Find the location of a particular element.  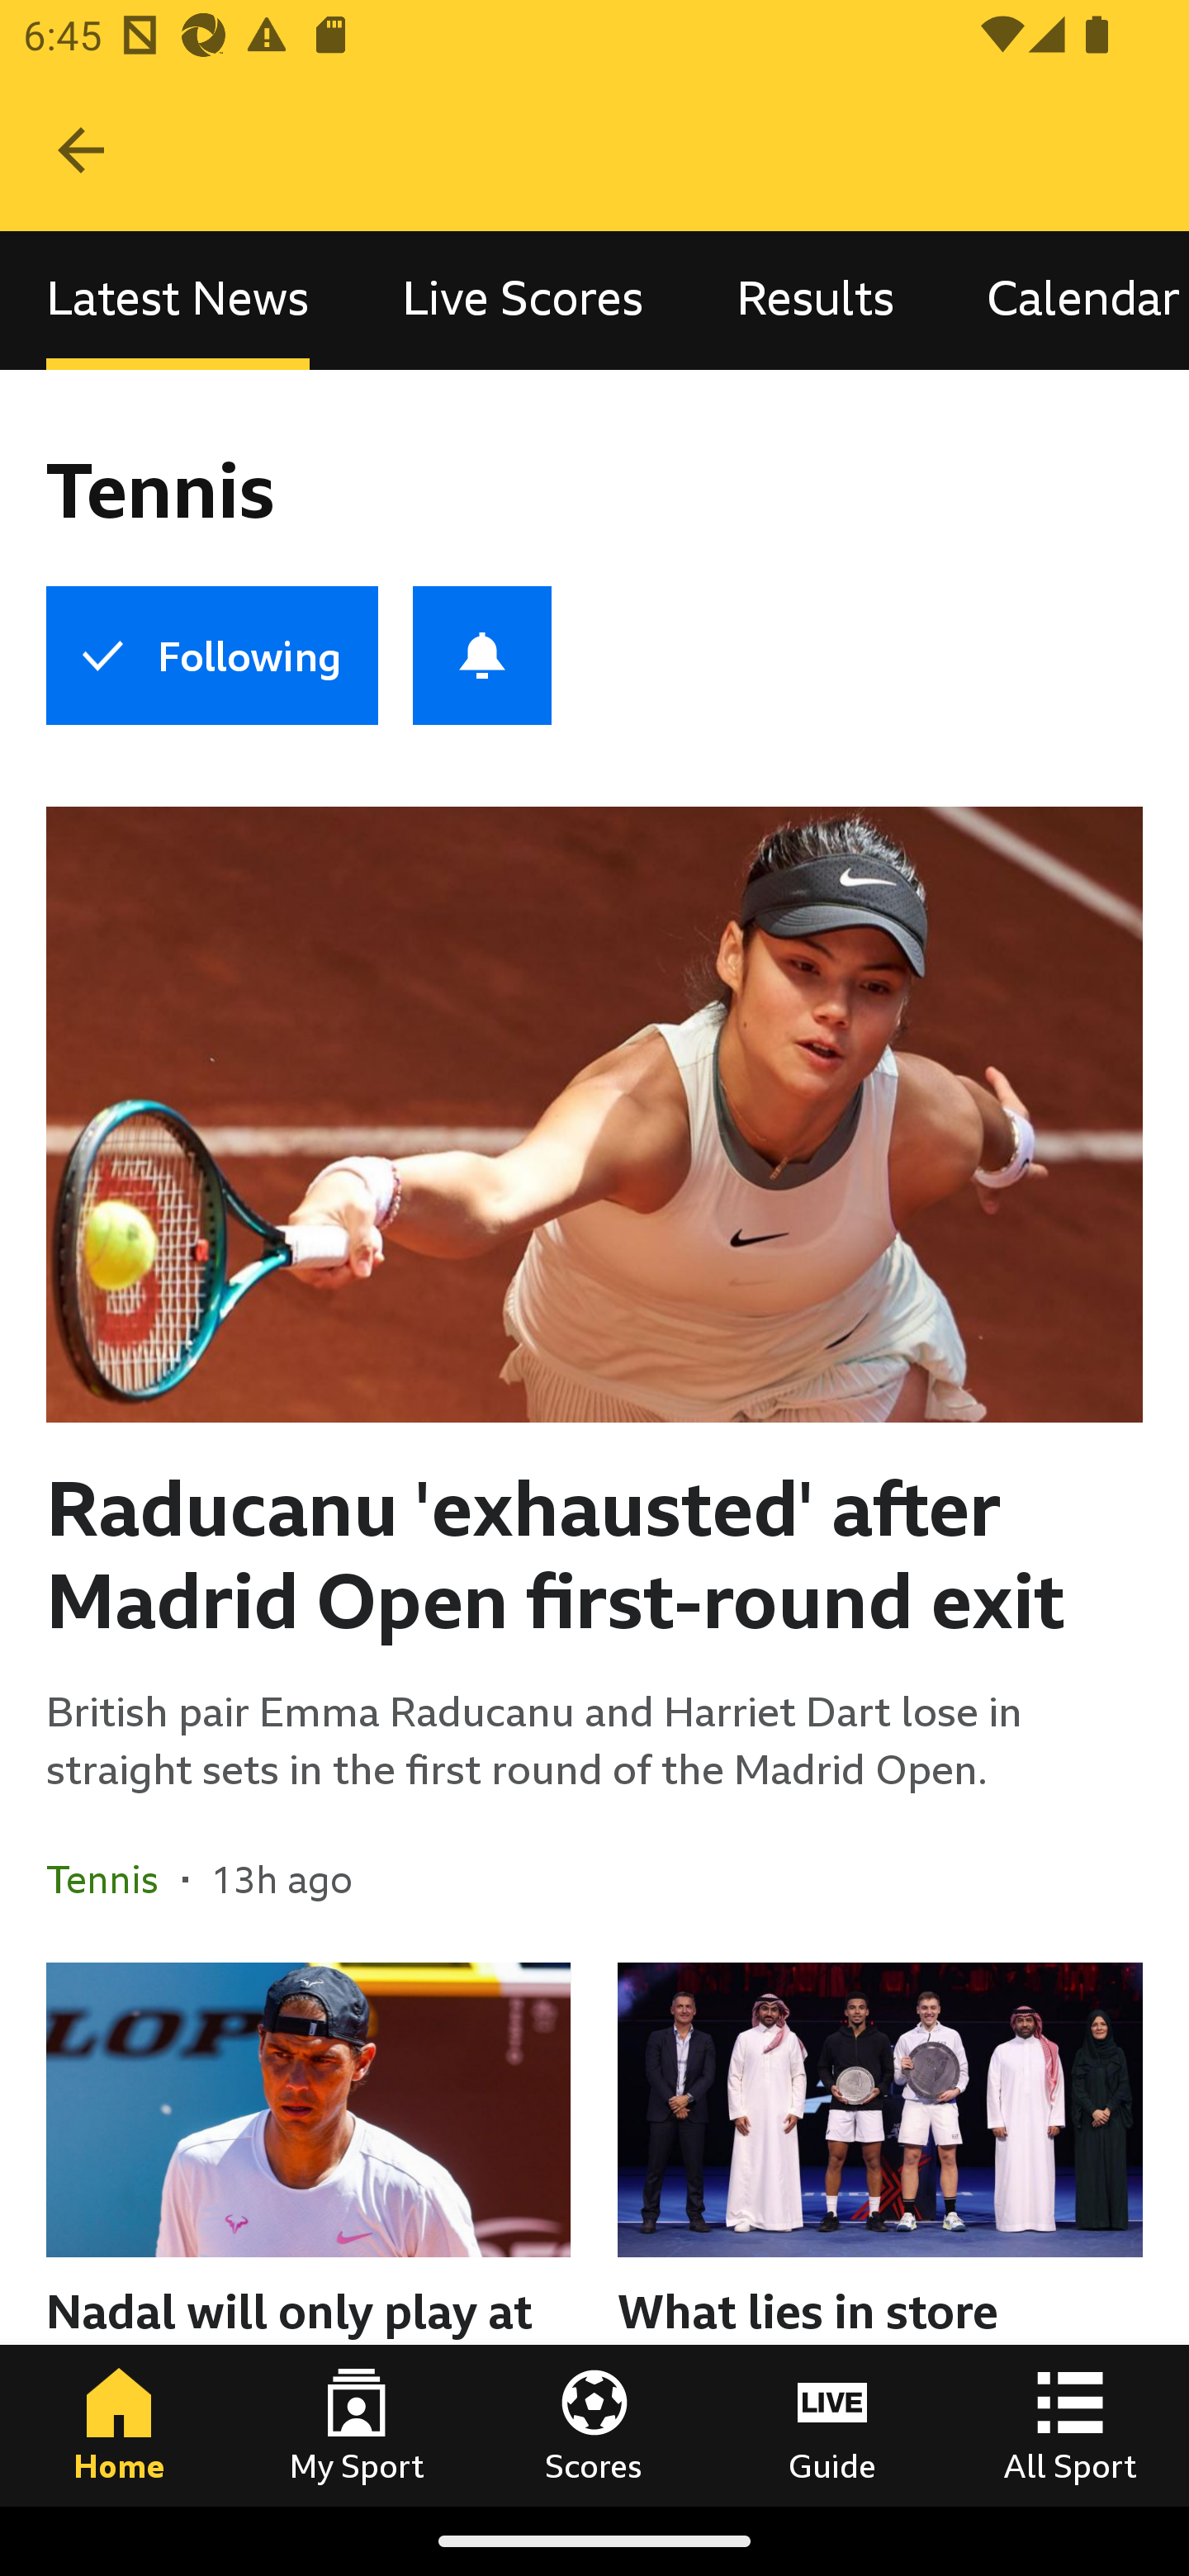

Results is located at coordinates (816, 301).